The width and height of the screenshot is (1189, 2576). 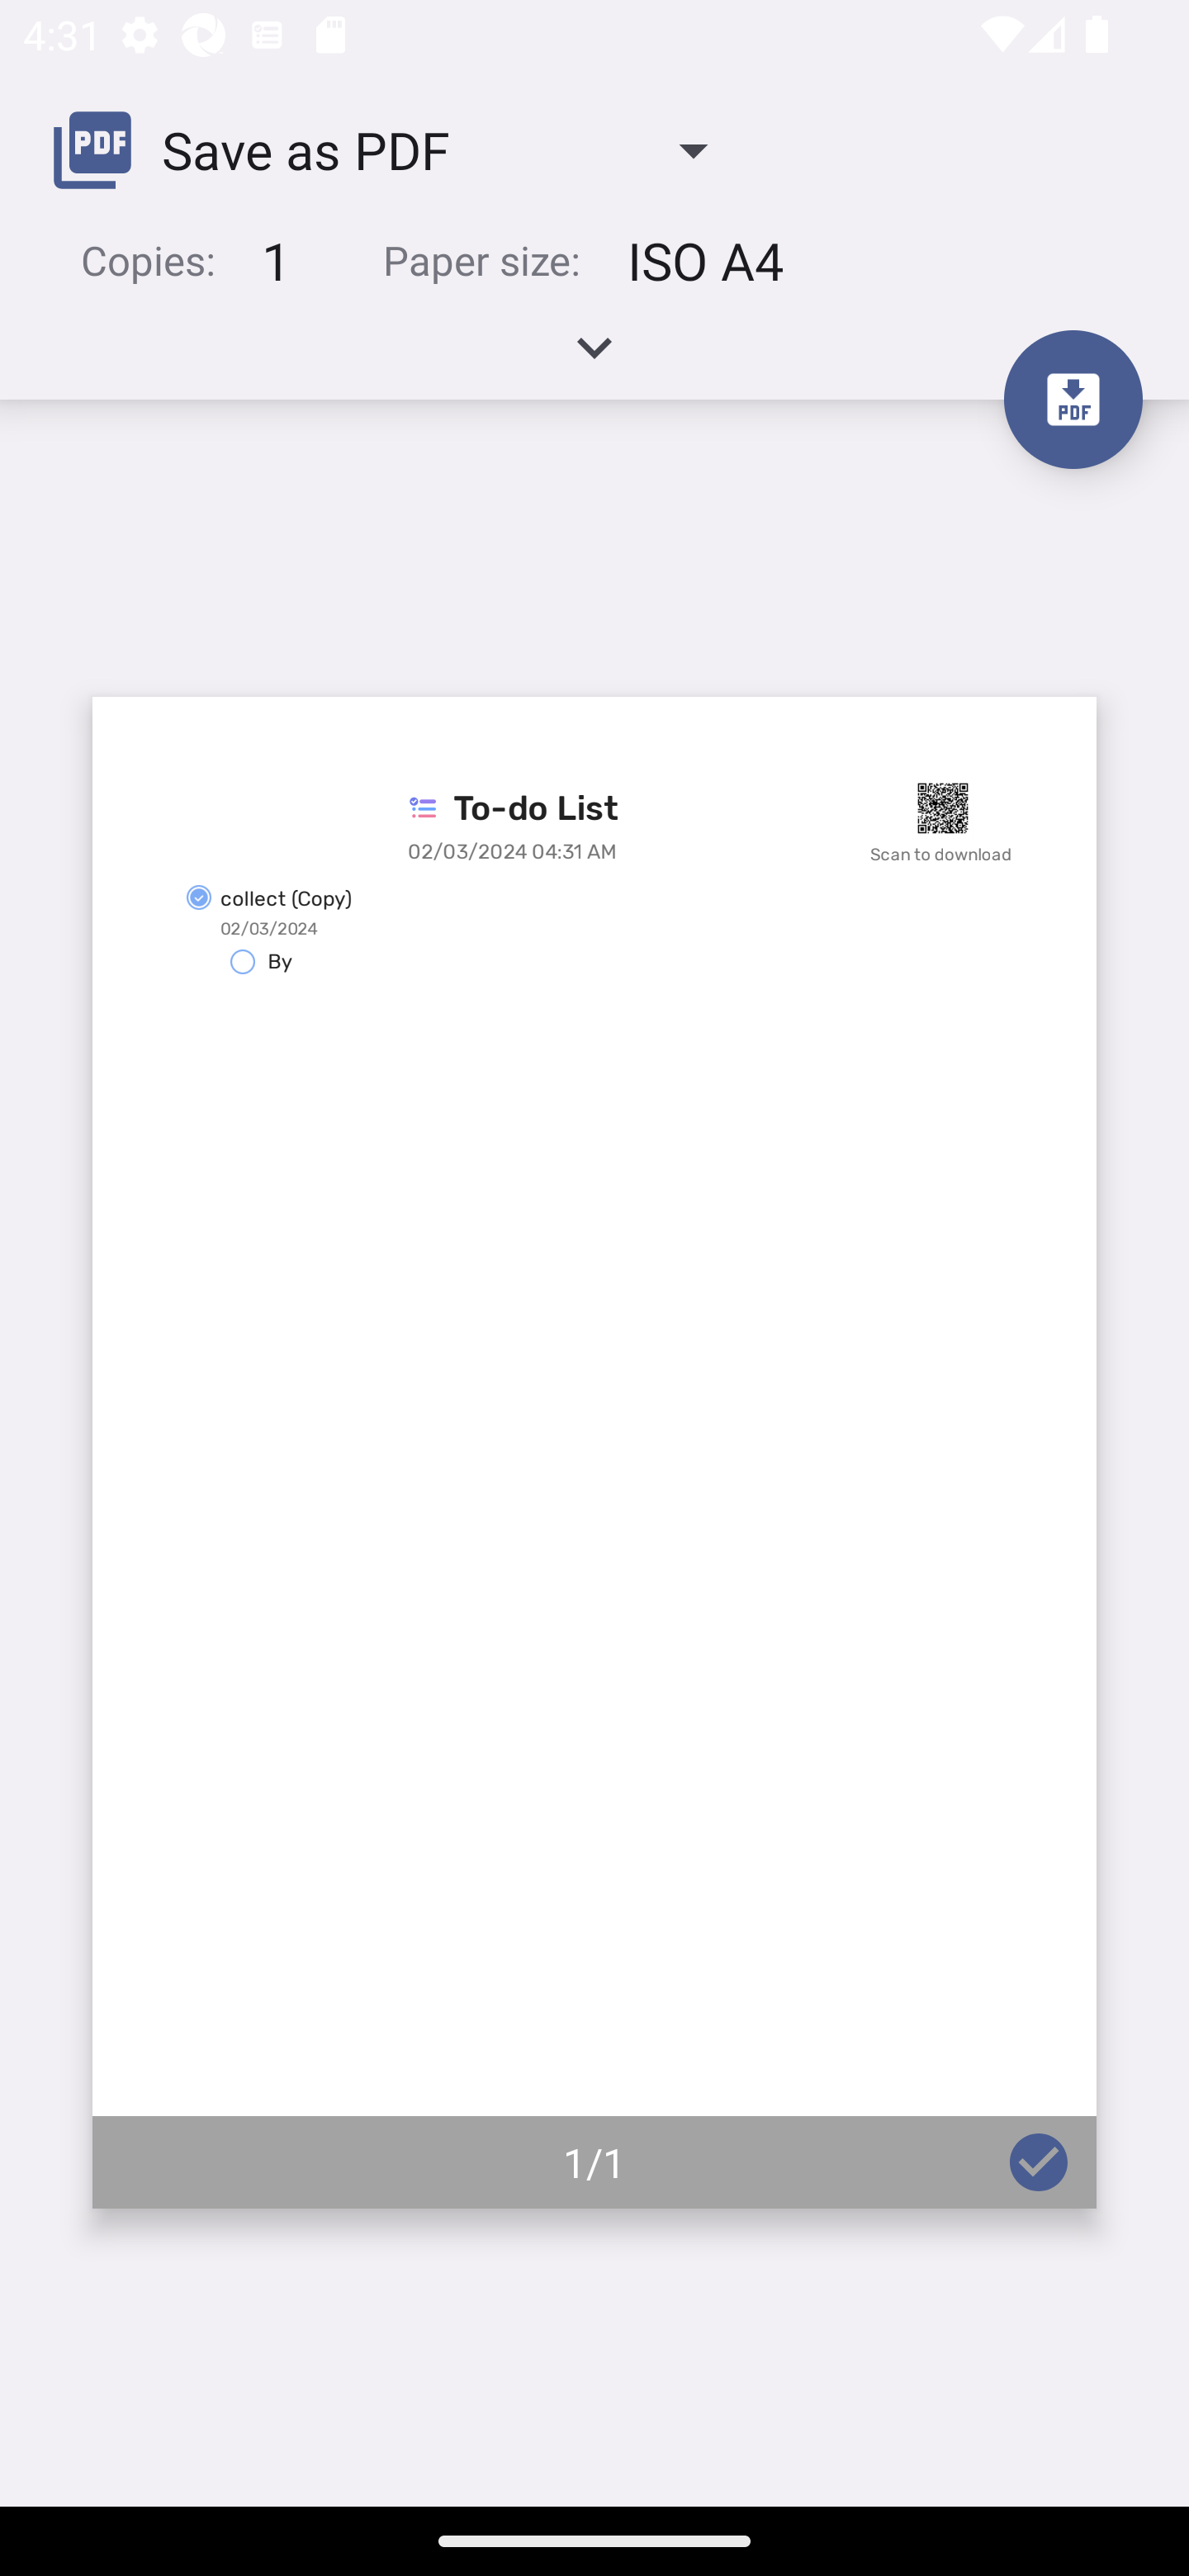 What do you see at coordinates (393, 149) in the screenshot?
I see `Save as PDF` at bounding box center [393, 149].